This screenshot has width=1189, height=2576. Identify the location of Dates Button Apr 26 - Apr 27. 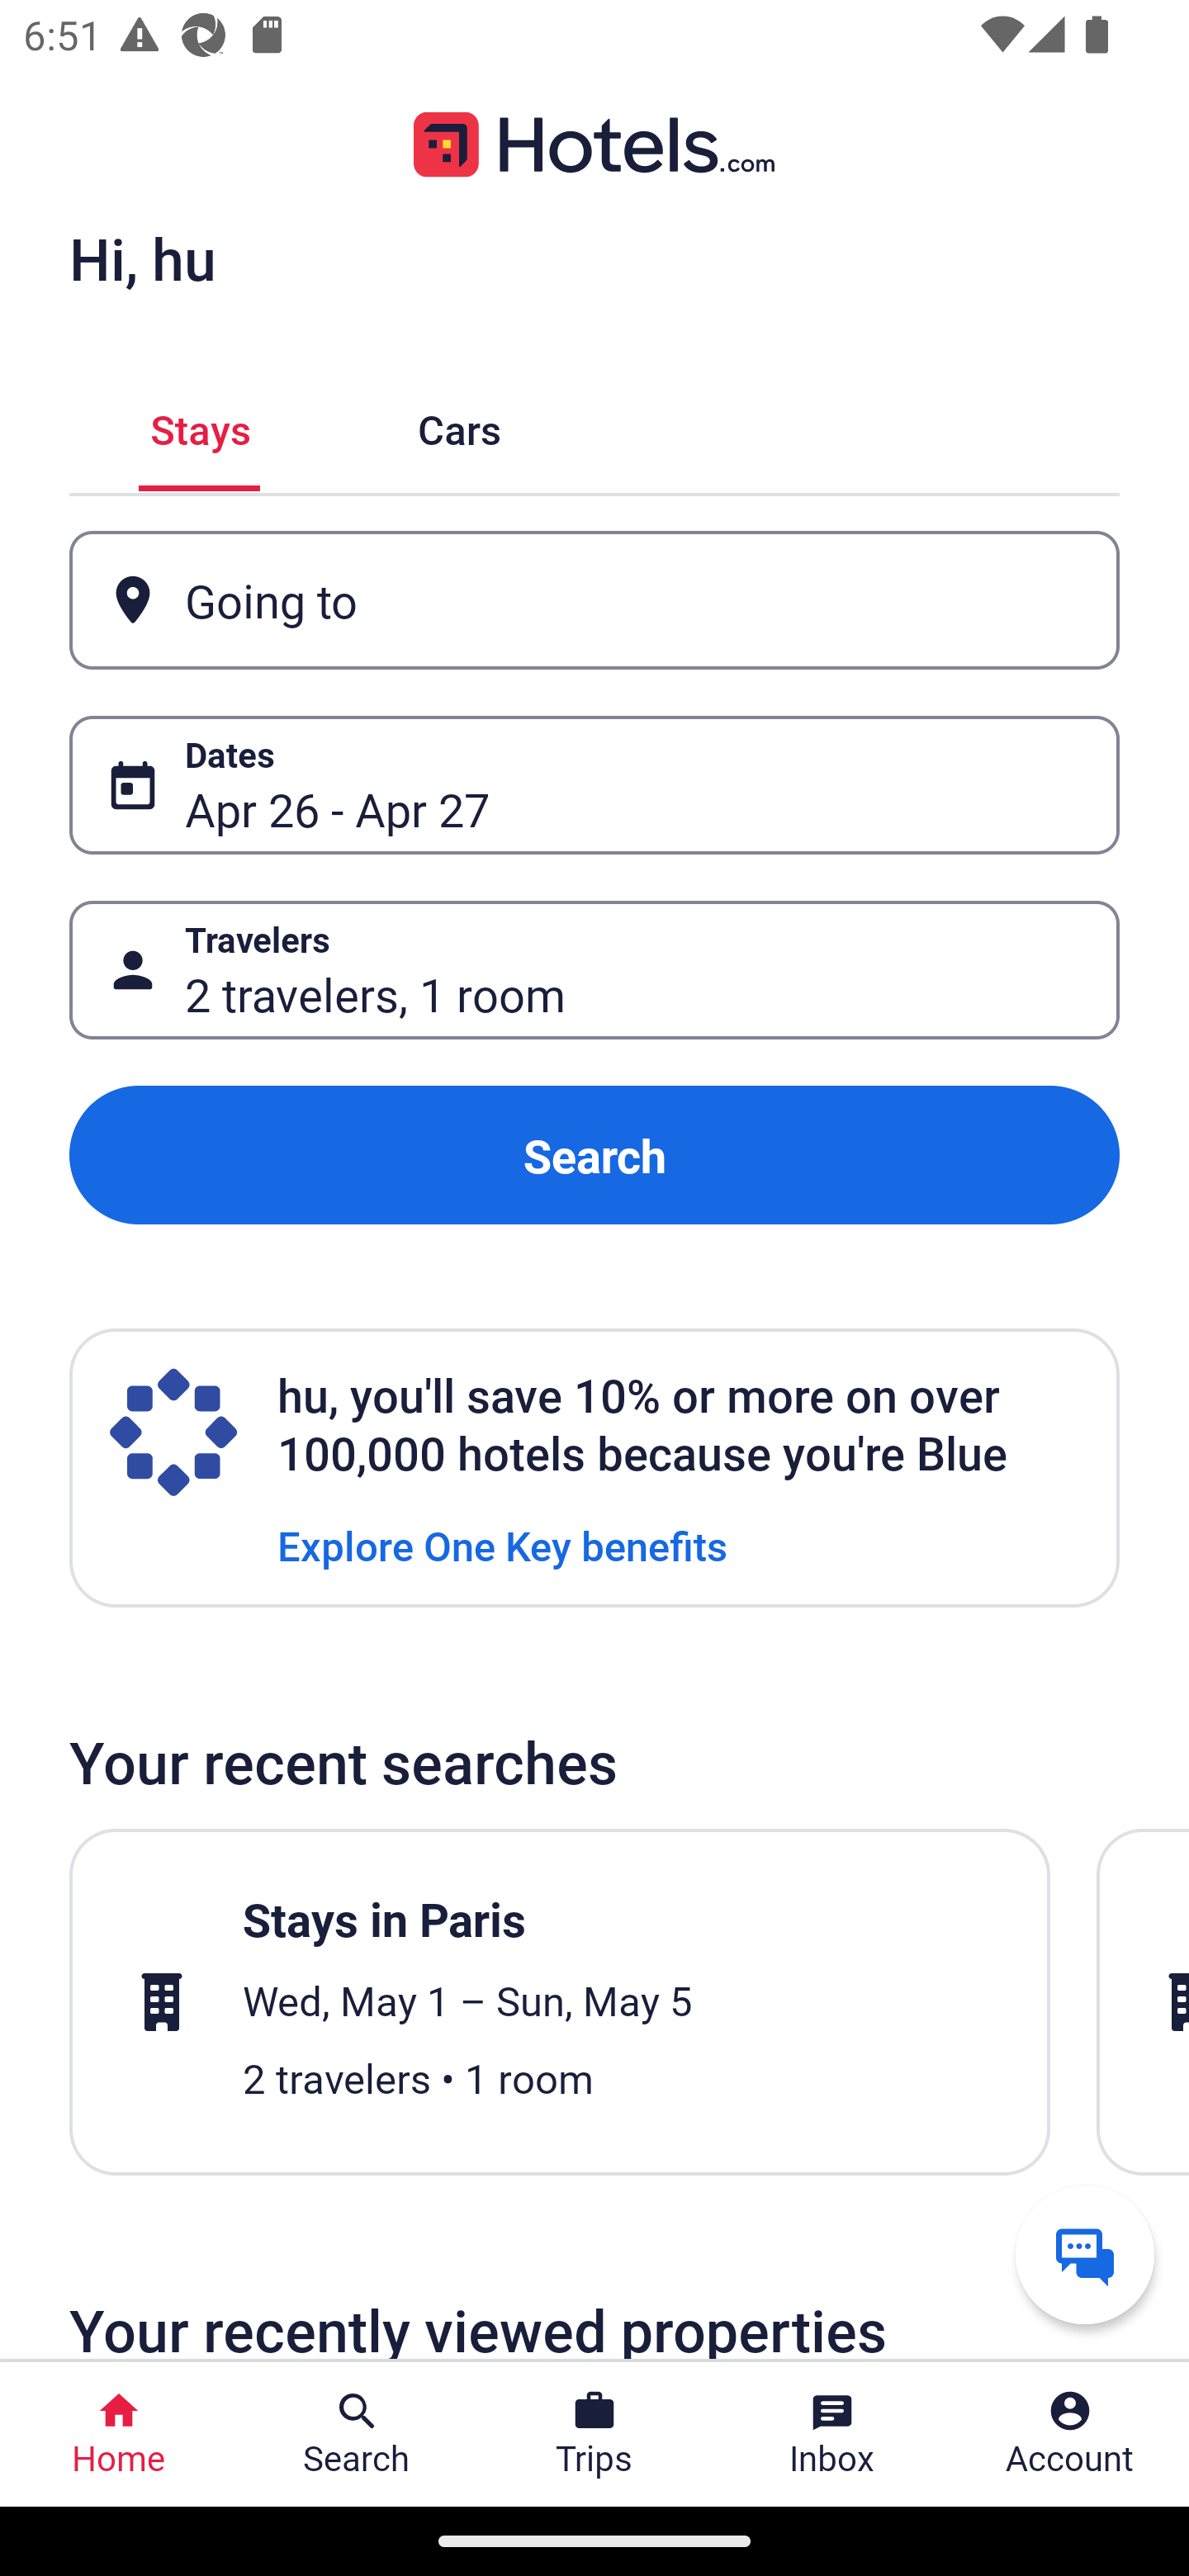
(594, 785).